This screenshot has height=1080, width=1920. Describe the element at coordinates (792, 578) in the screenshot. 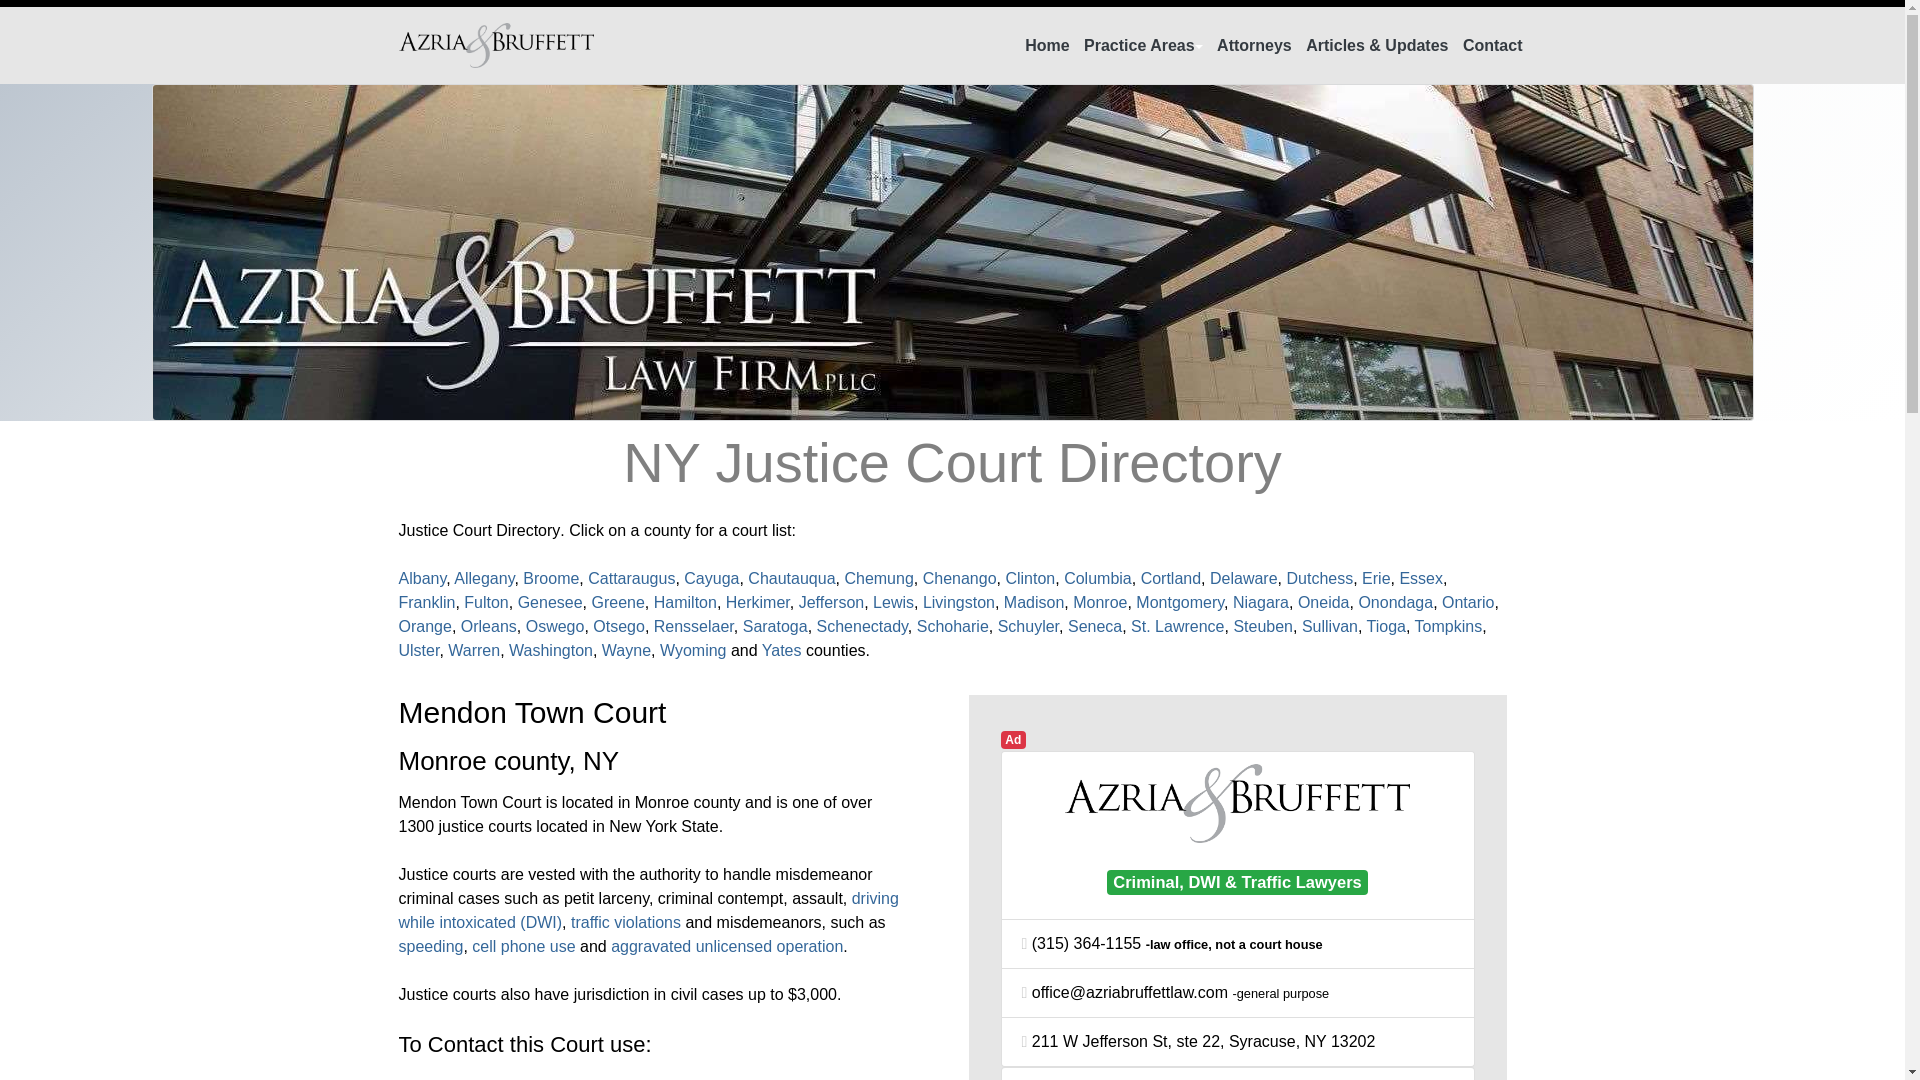

I see `Chautauqua` at that location.